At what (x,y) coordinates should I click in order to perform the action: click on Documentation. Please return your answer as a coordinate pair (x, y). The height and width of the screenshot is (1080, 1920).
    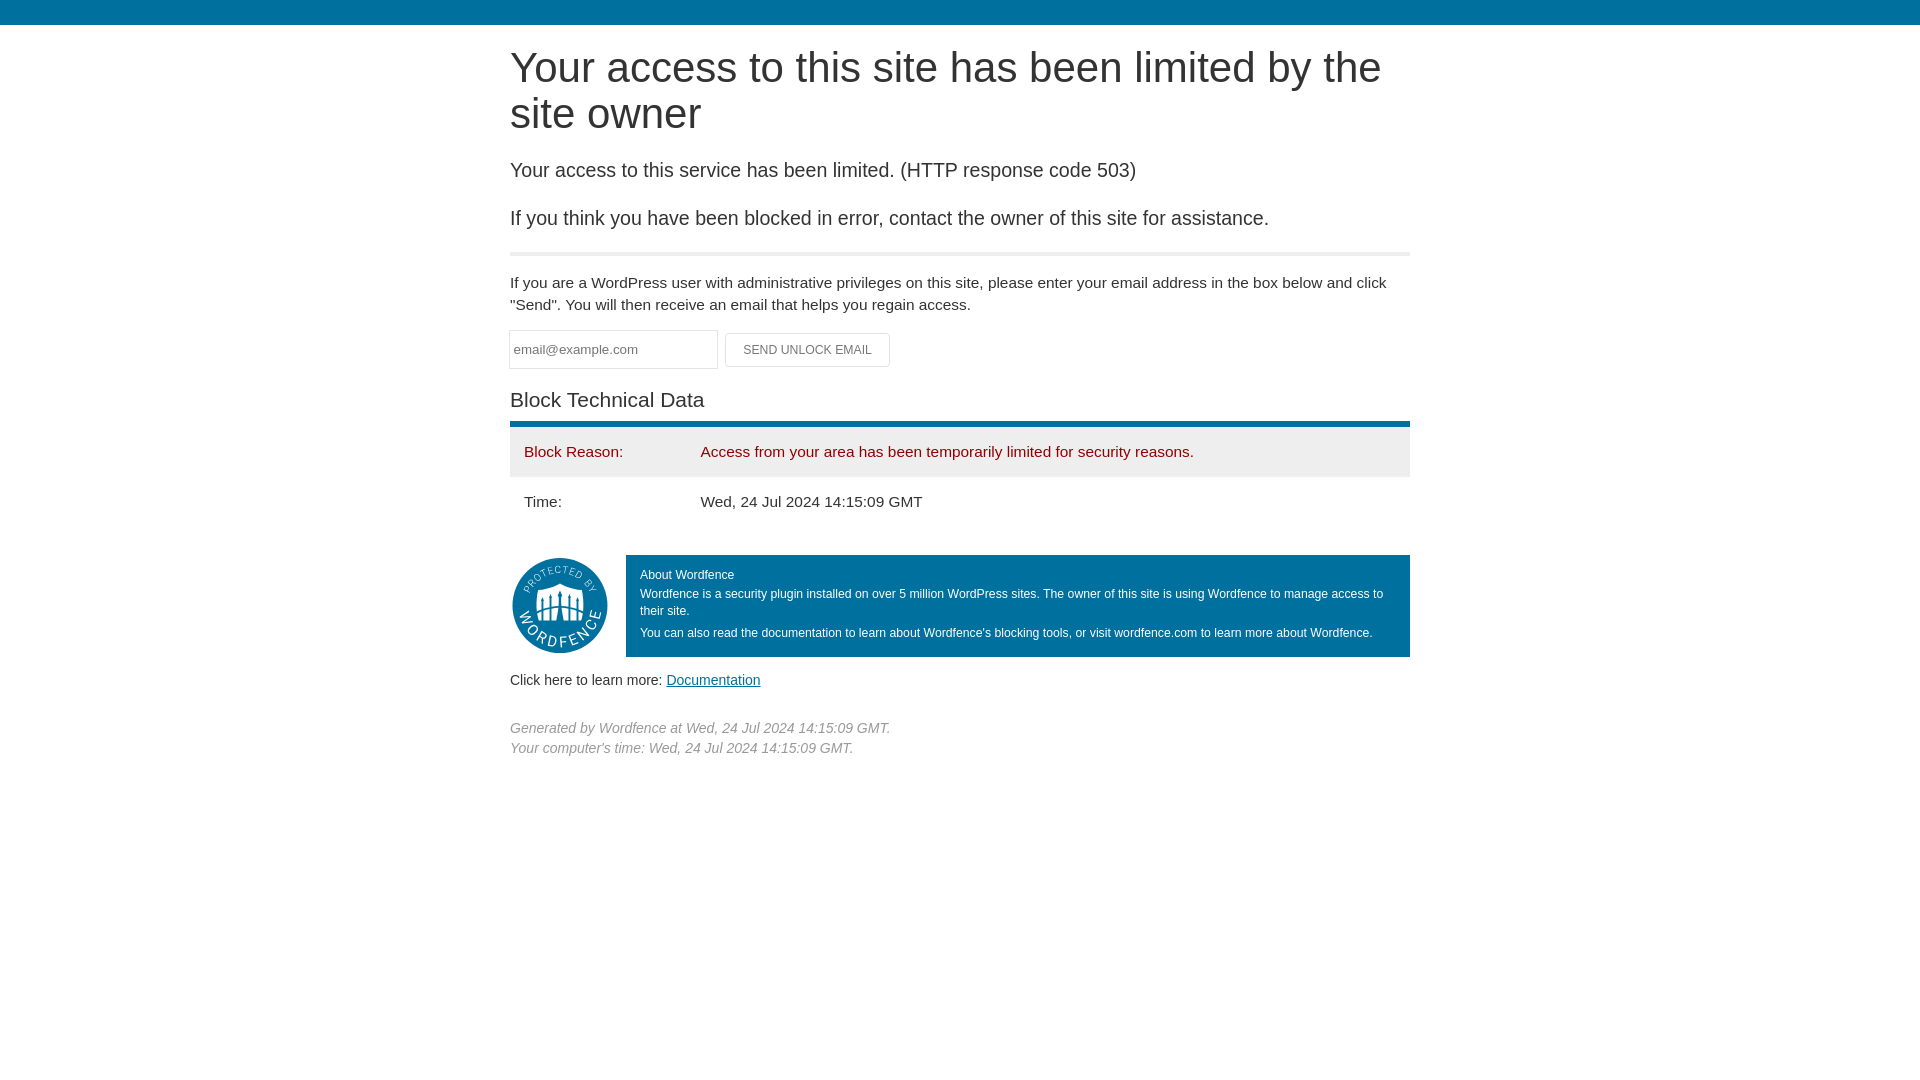
    Looking at the image, I should click on (713, 679).